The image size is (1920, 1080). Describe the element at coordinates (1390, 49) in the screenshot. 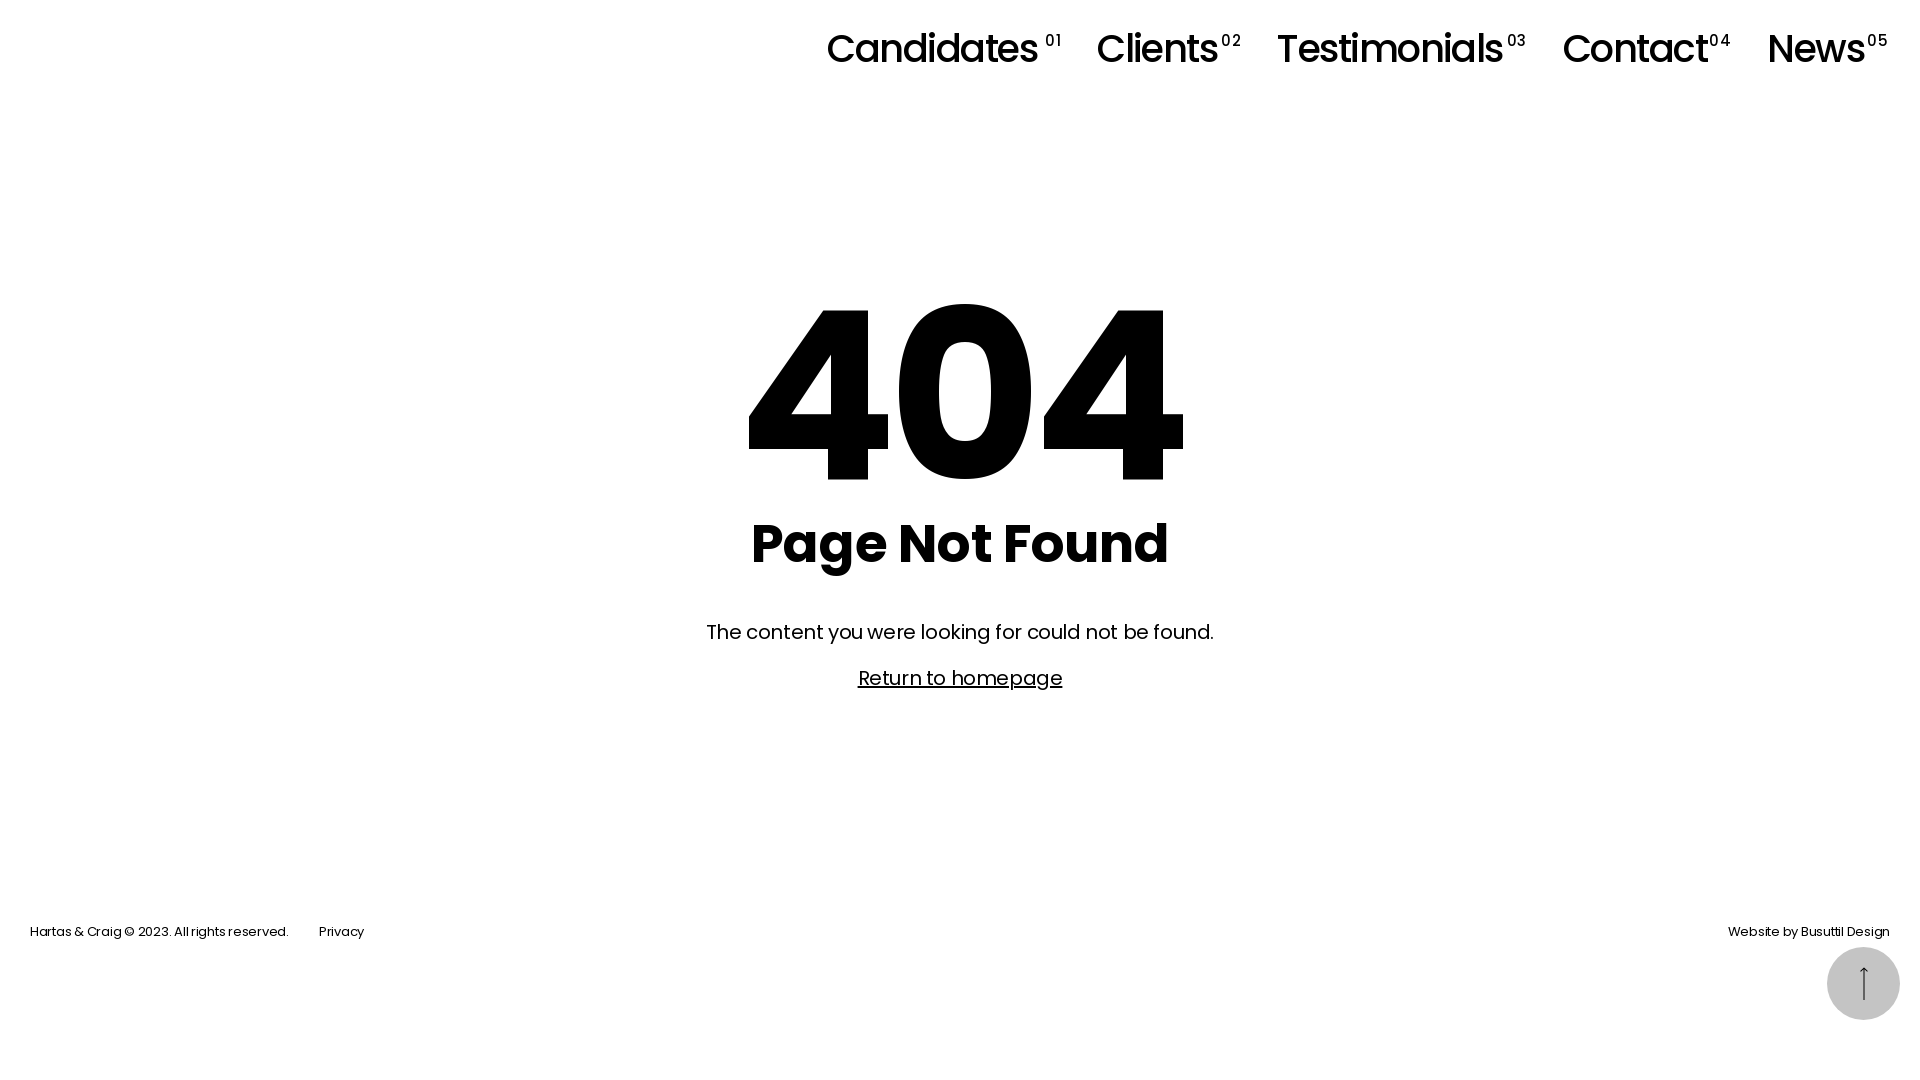

I see `Testimonials` at that location.